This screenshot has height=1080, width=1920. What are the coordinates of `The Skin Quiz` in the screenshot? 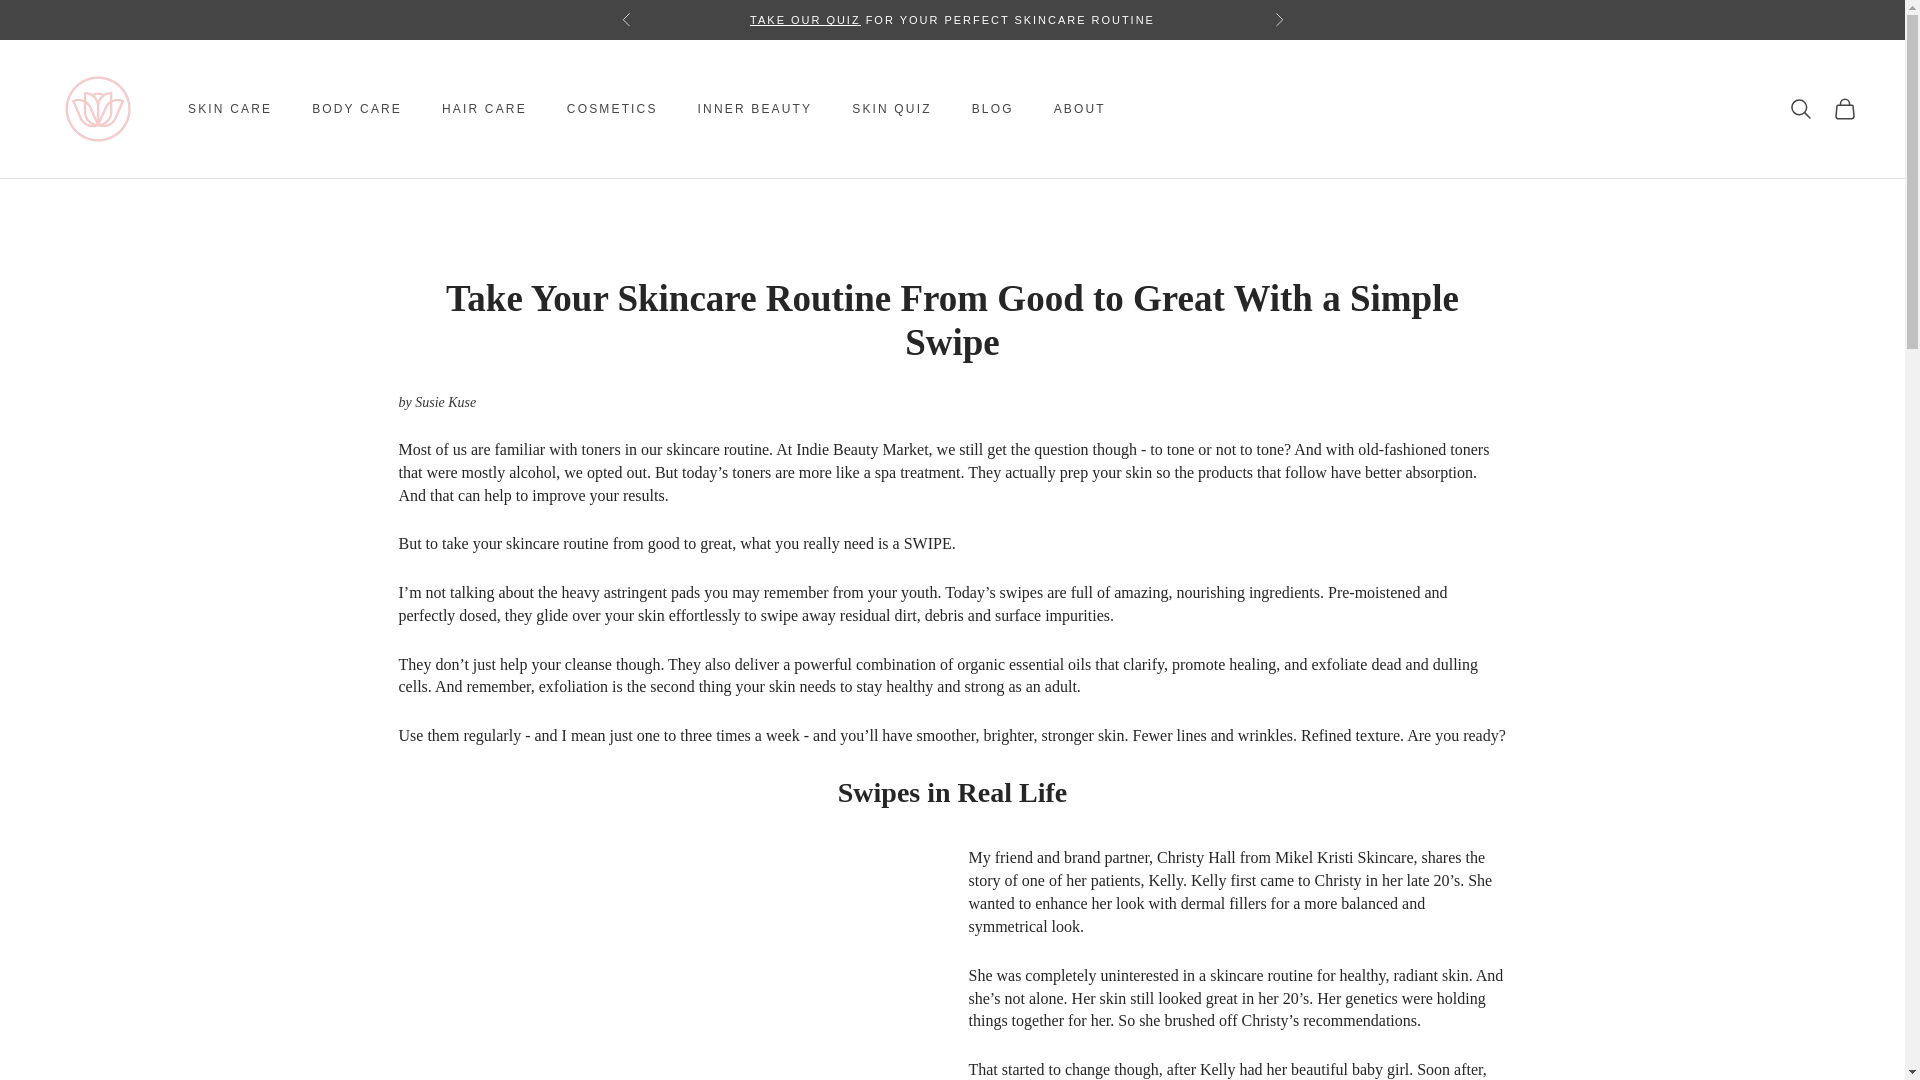 It's located at (805, 20).